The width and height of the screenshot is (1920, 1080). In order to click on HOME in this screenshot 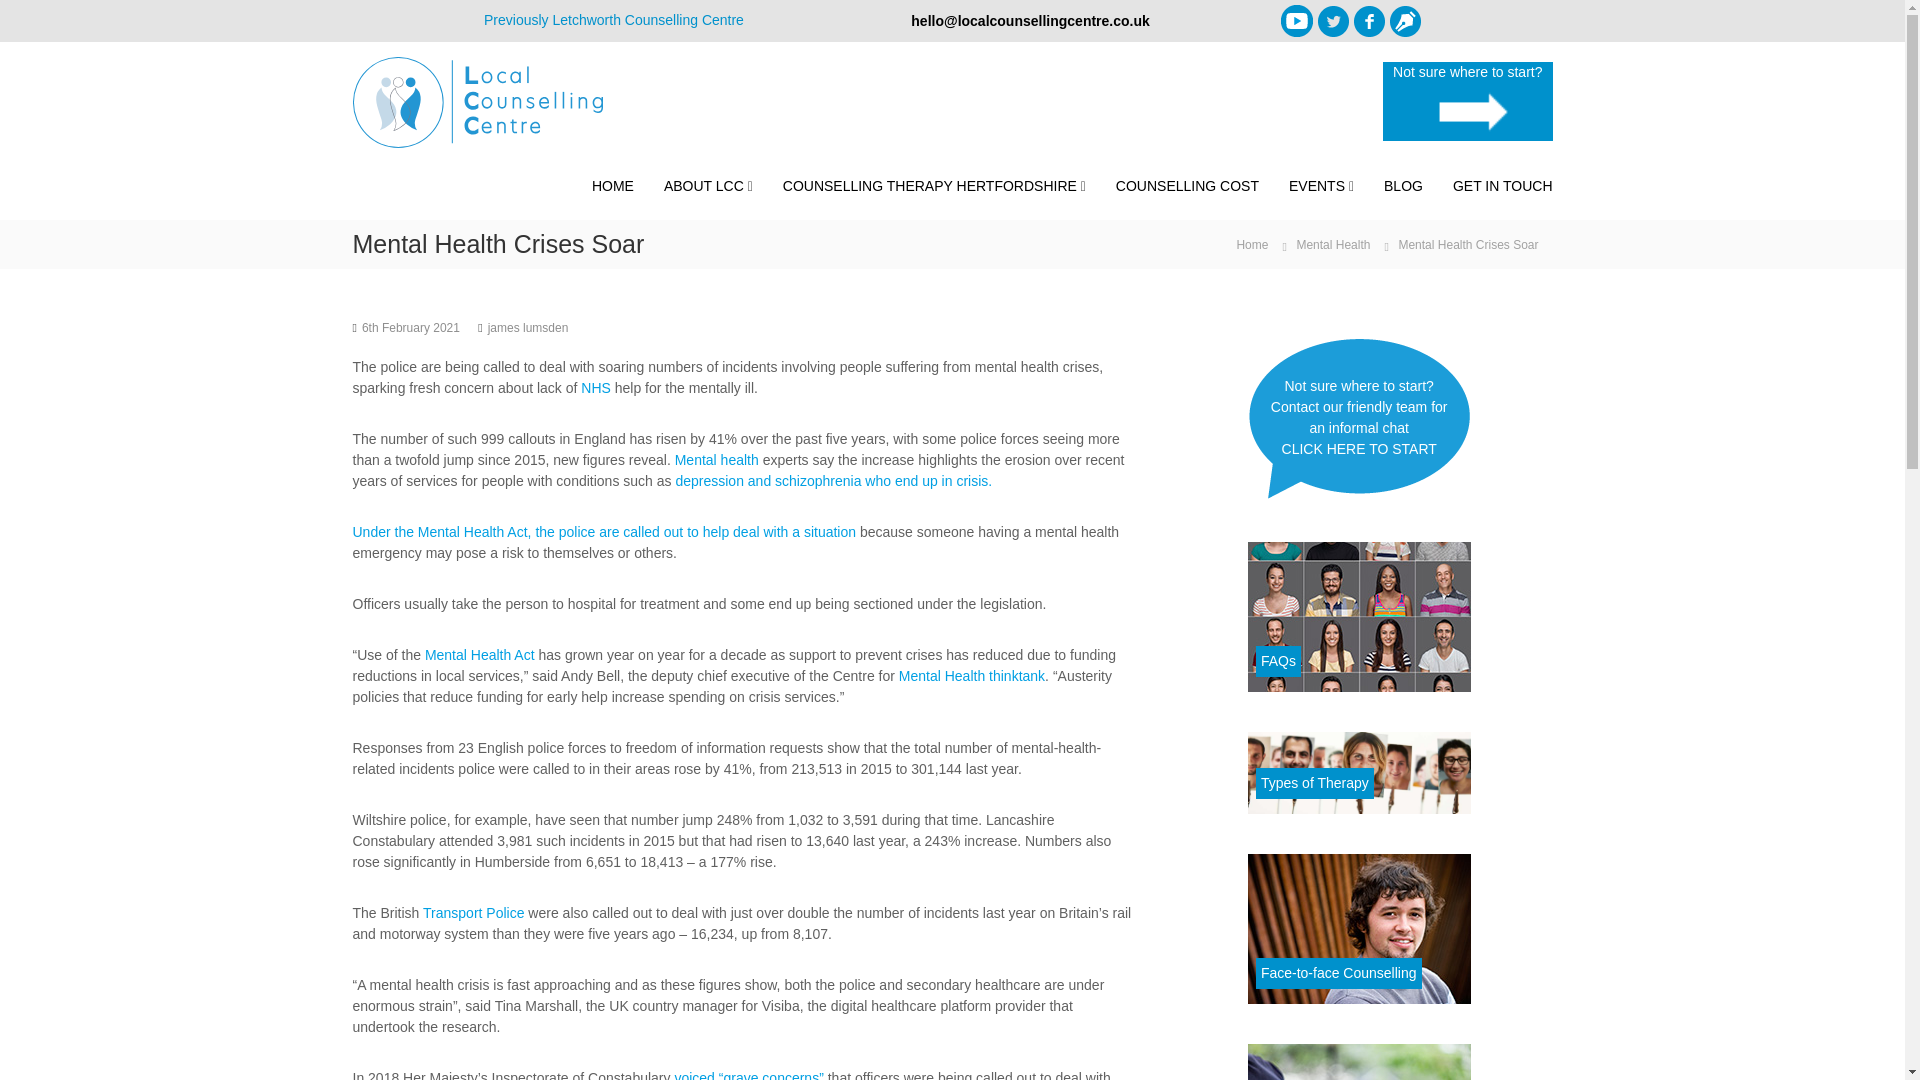, I will do `click(612, 186)`.